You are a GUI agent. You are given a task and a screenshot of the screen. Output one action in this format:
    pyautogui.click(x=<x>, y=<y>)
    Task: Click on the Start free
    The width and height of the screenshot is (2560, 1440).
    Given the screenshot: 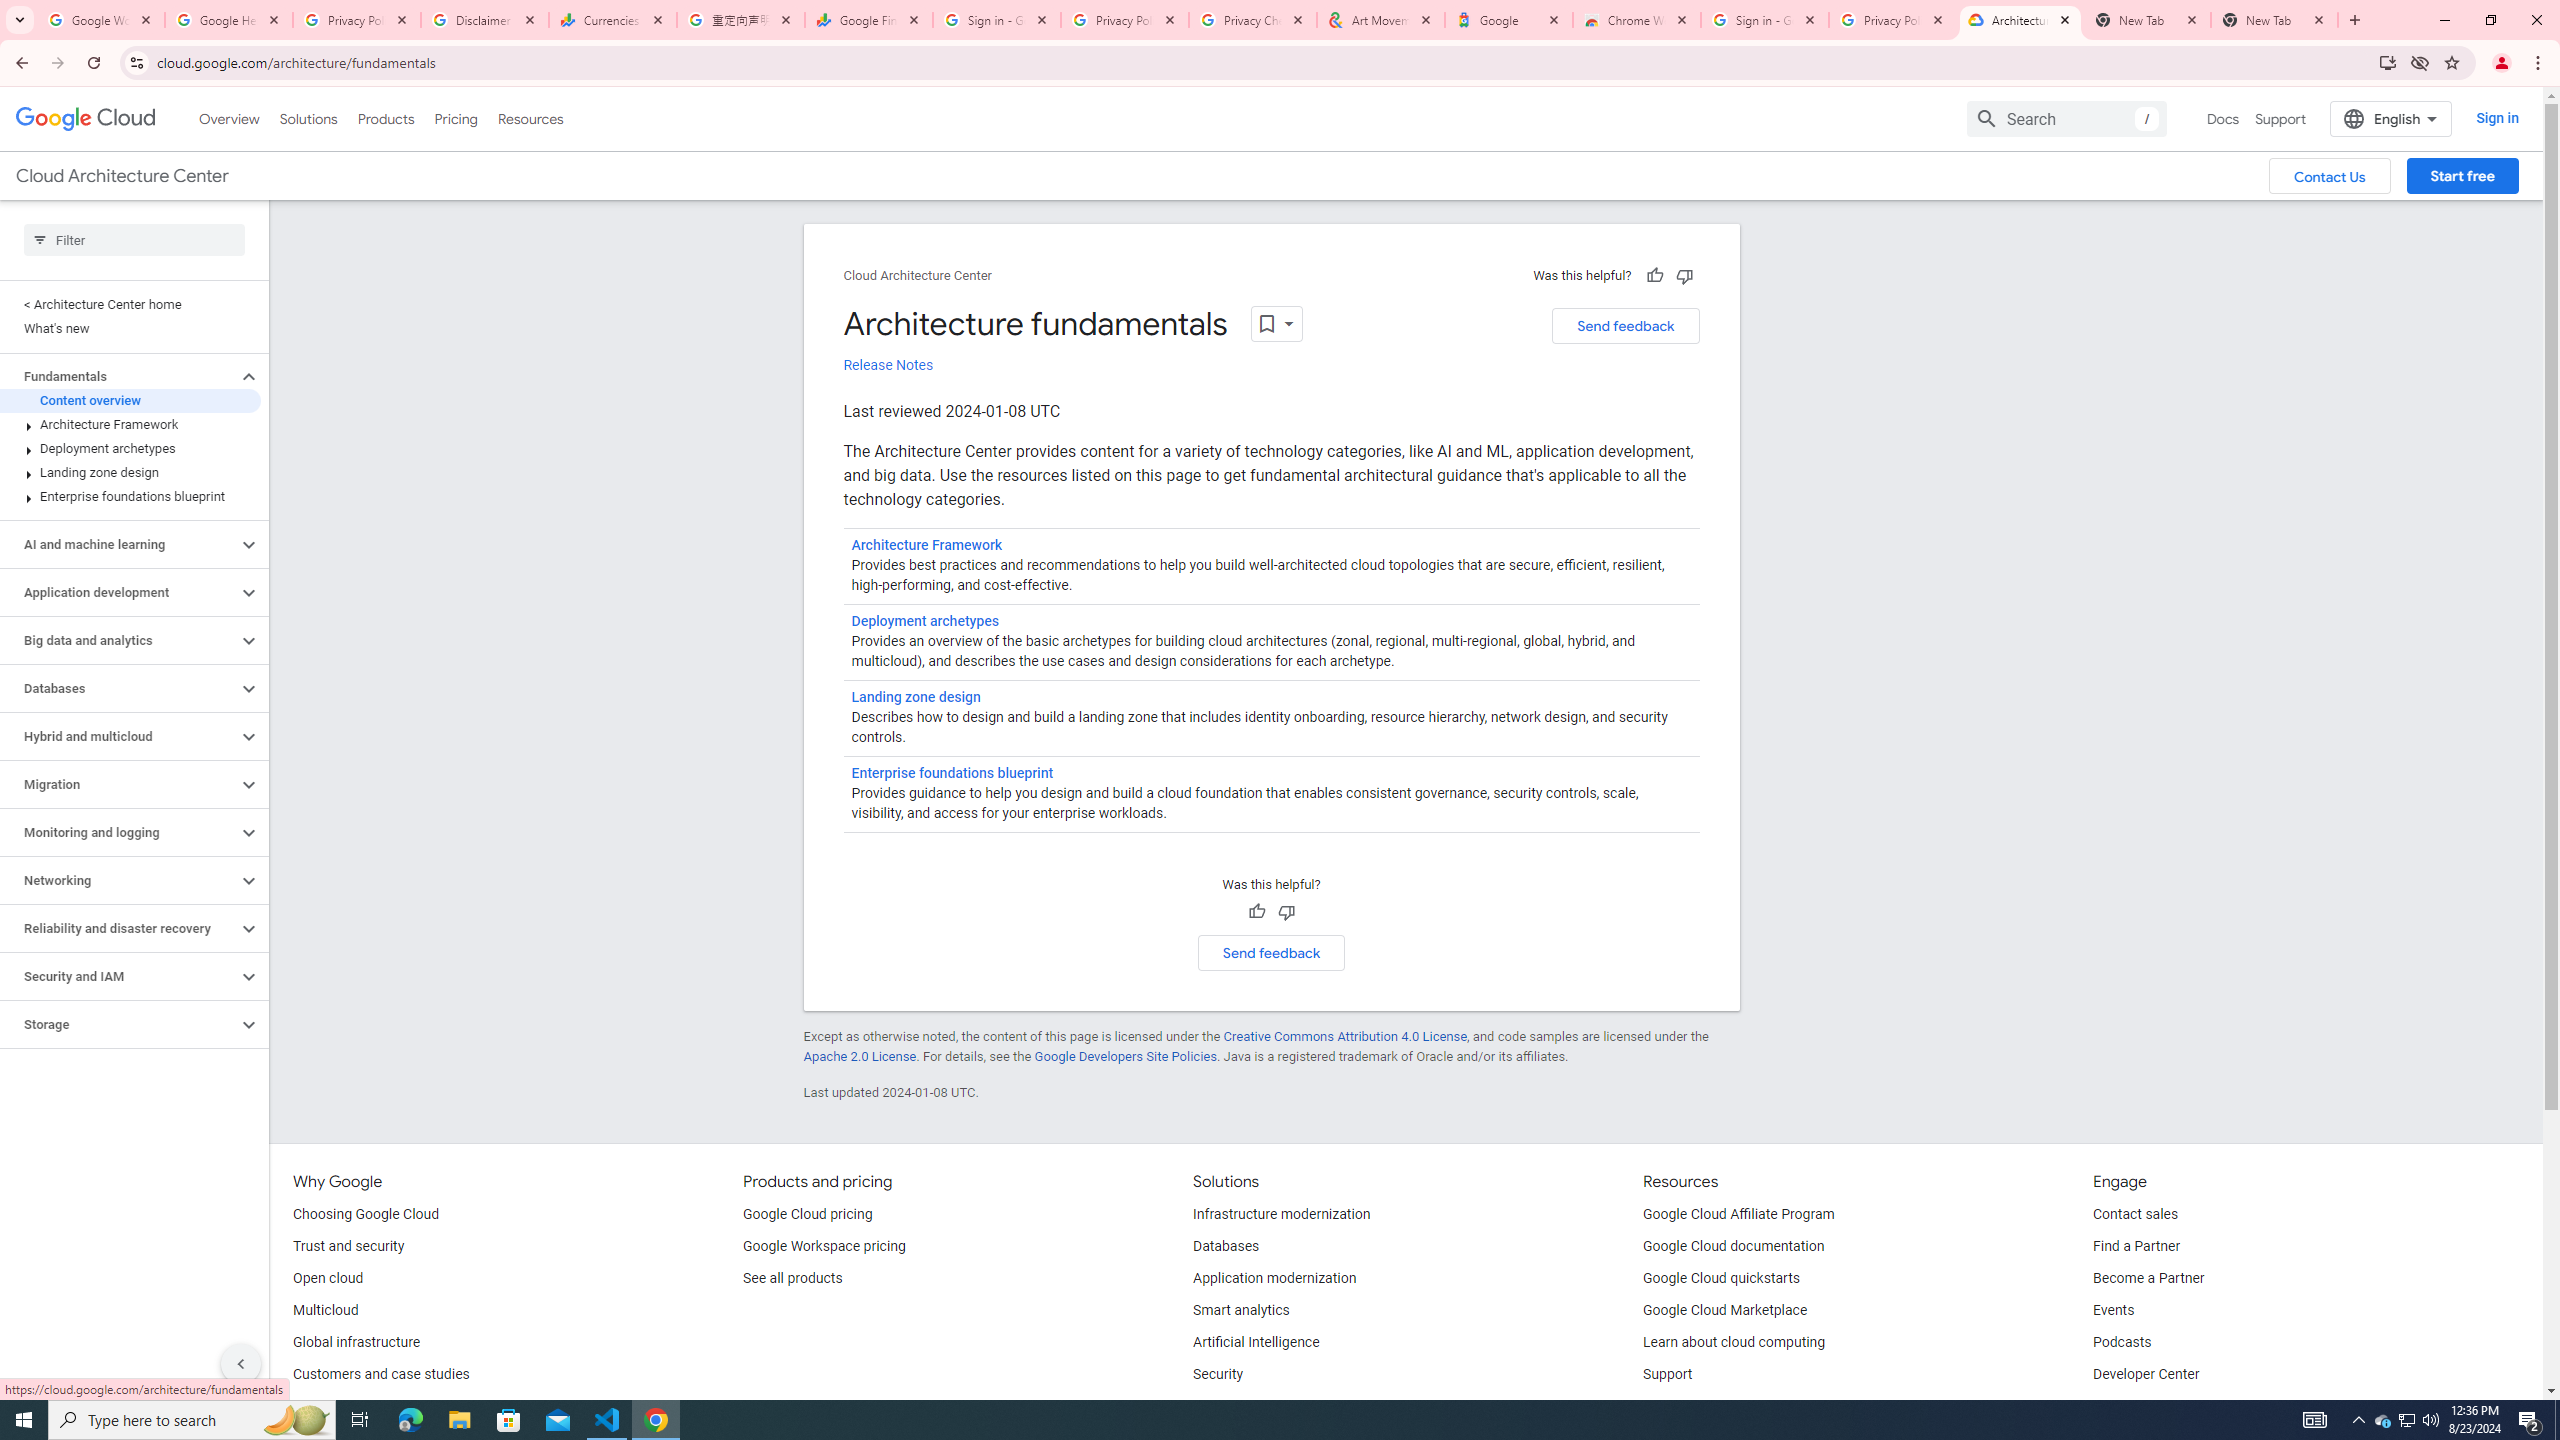 What is the action you would take?
    pyautogui.click(x=2462, y=176)
    